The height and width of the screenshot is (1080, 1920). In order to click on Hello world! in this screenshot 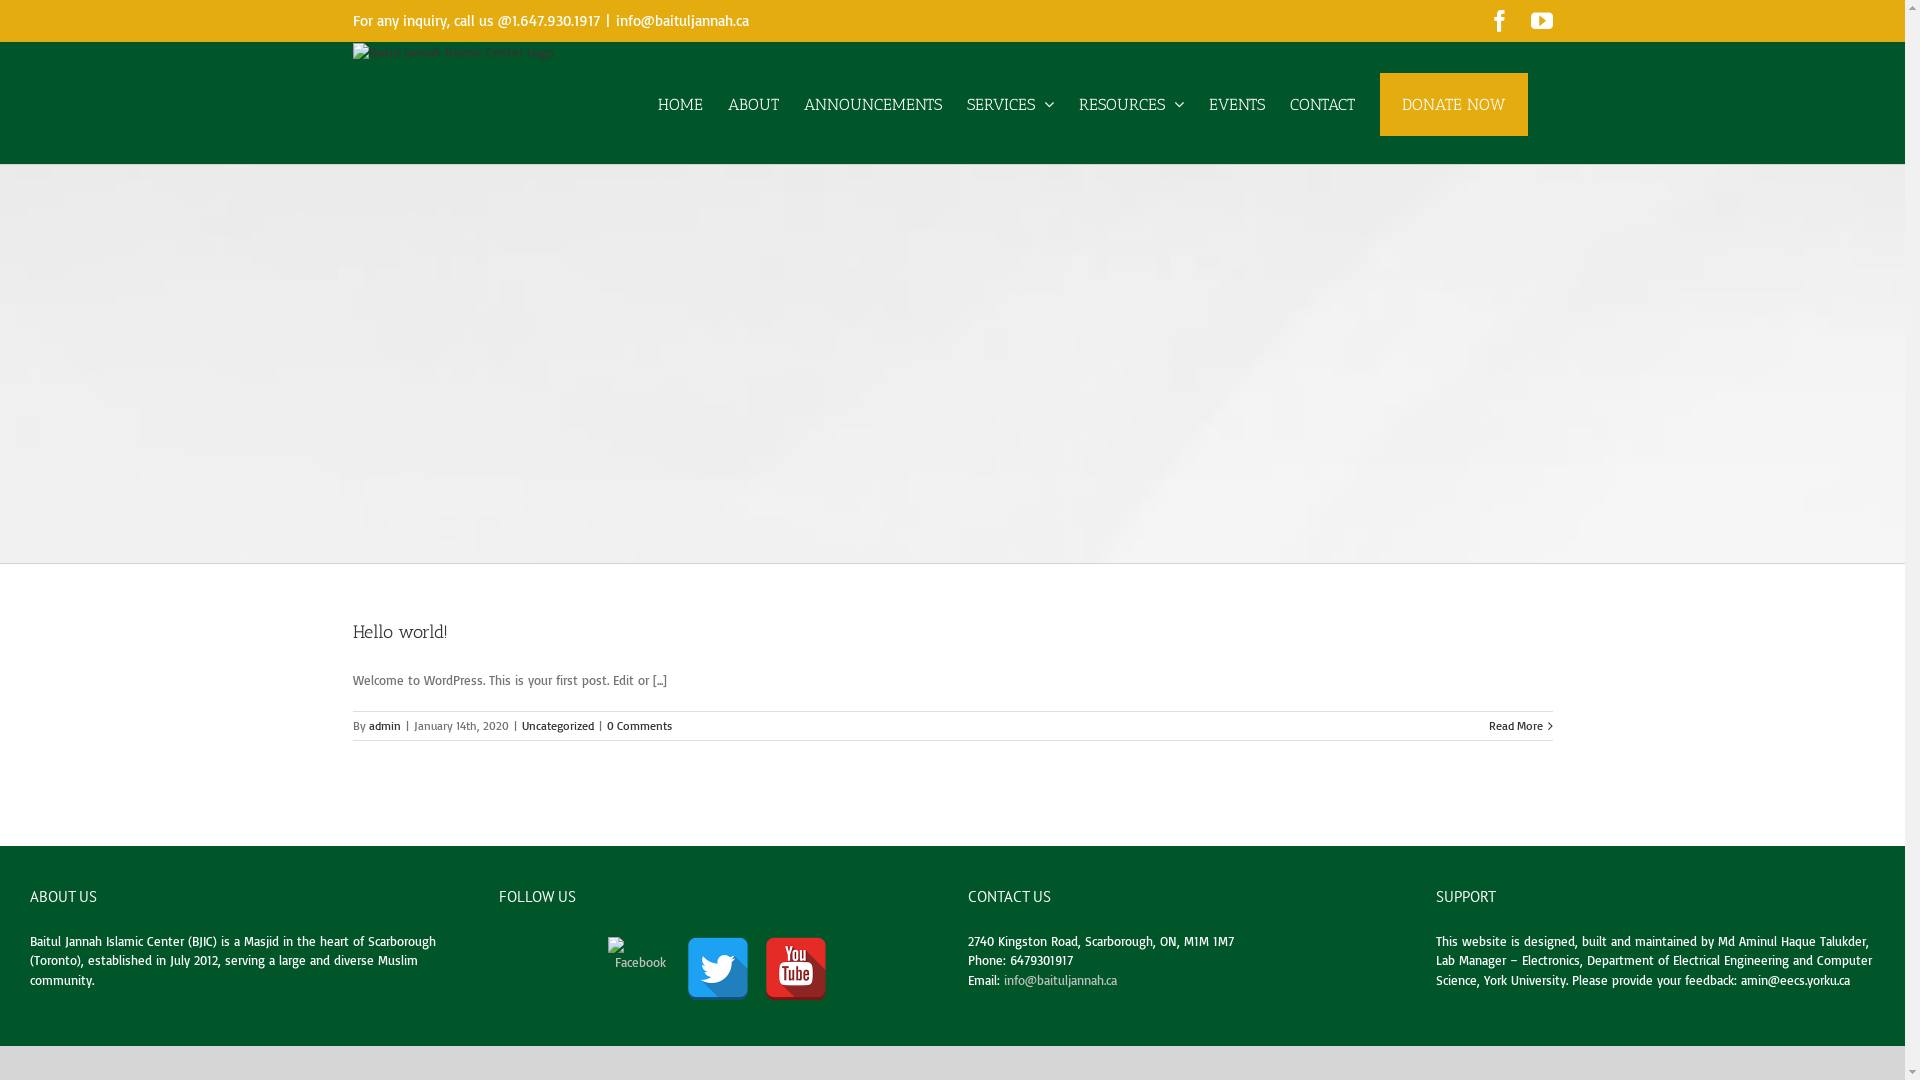, I will do `click(400, 632)`.